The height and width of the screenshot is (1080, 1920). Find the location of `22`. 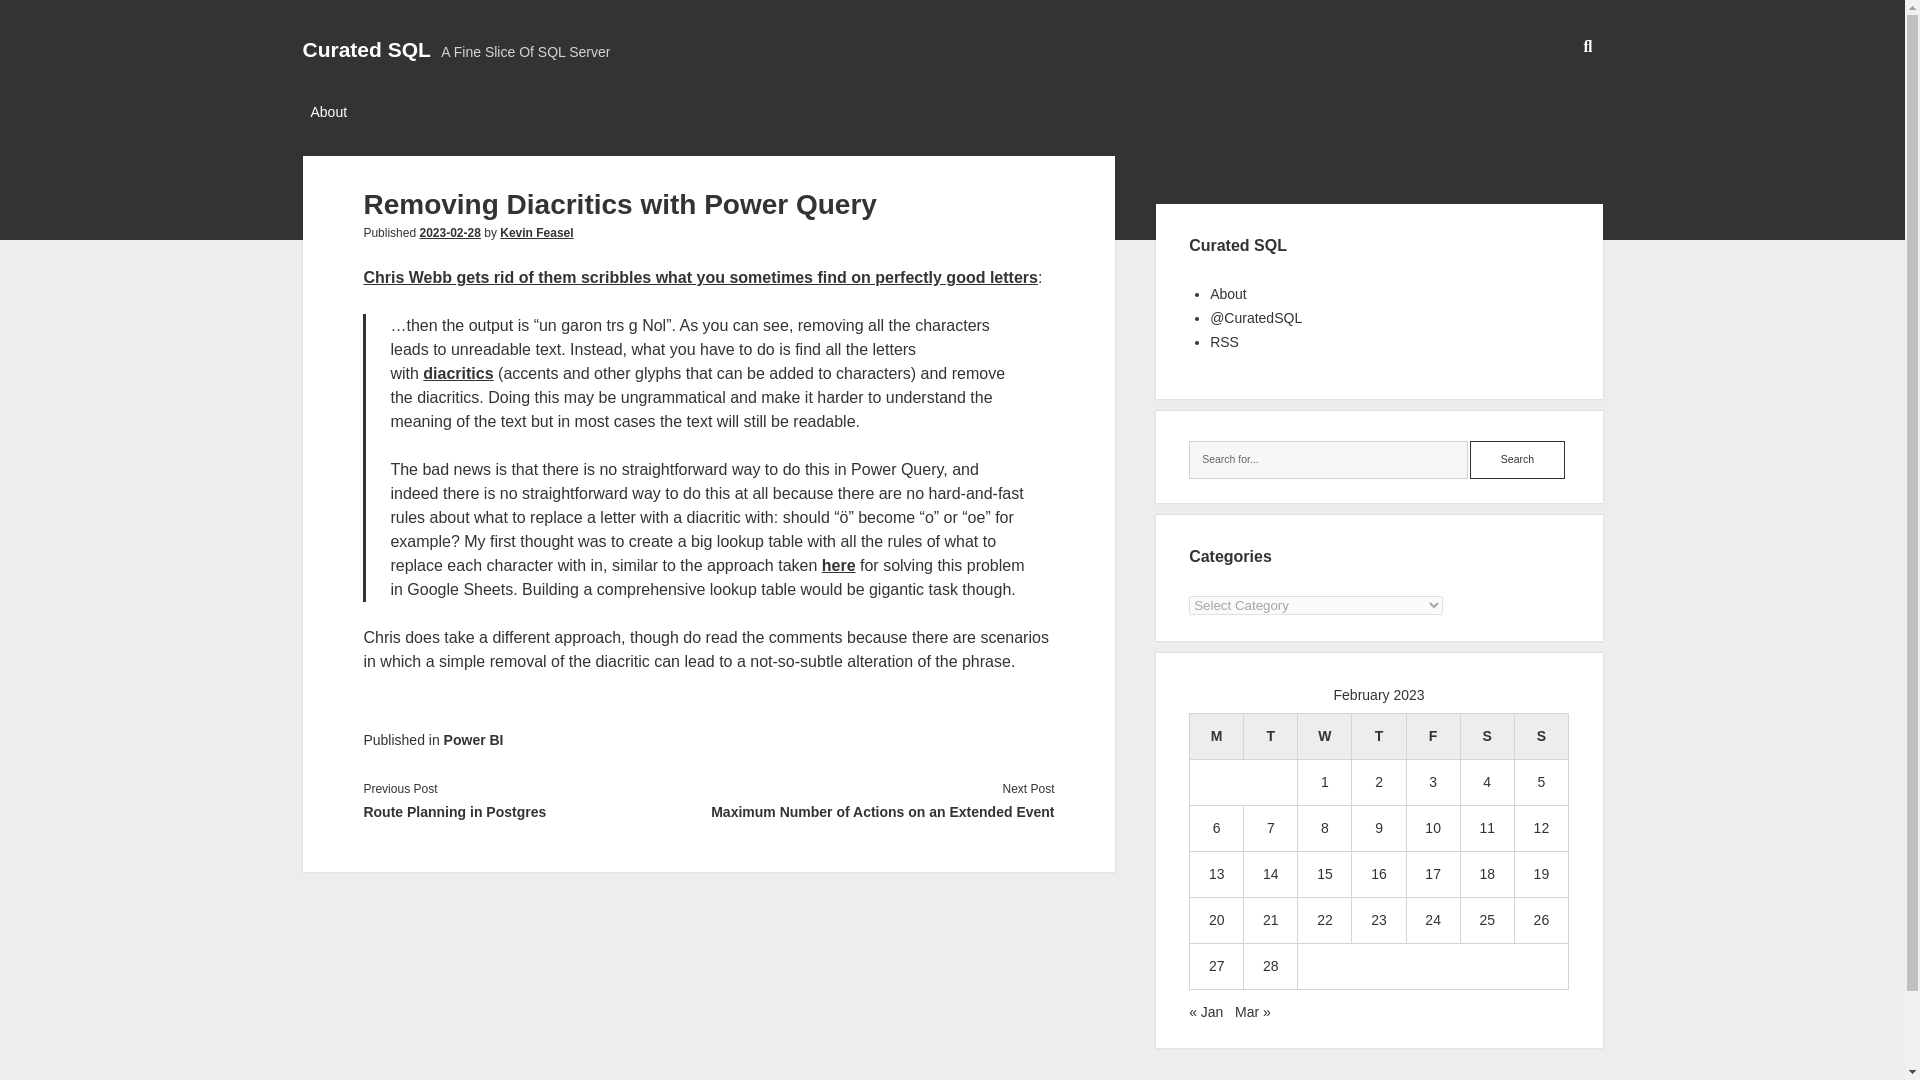

22 is located at coordinates (1324, 919).